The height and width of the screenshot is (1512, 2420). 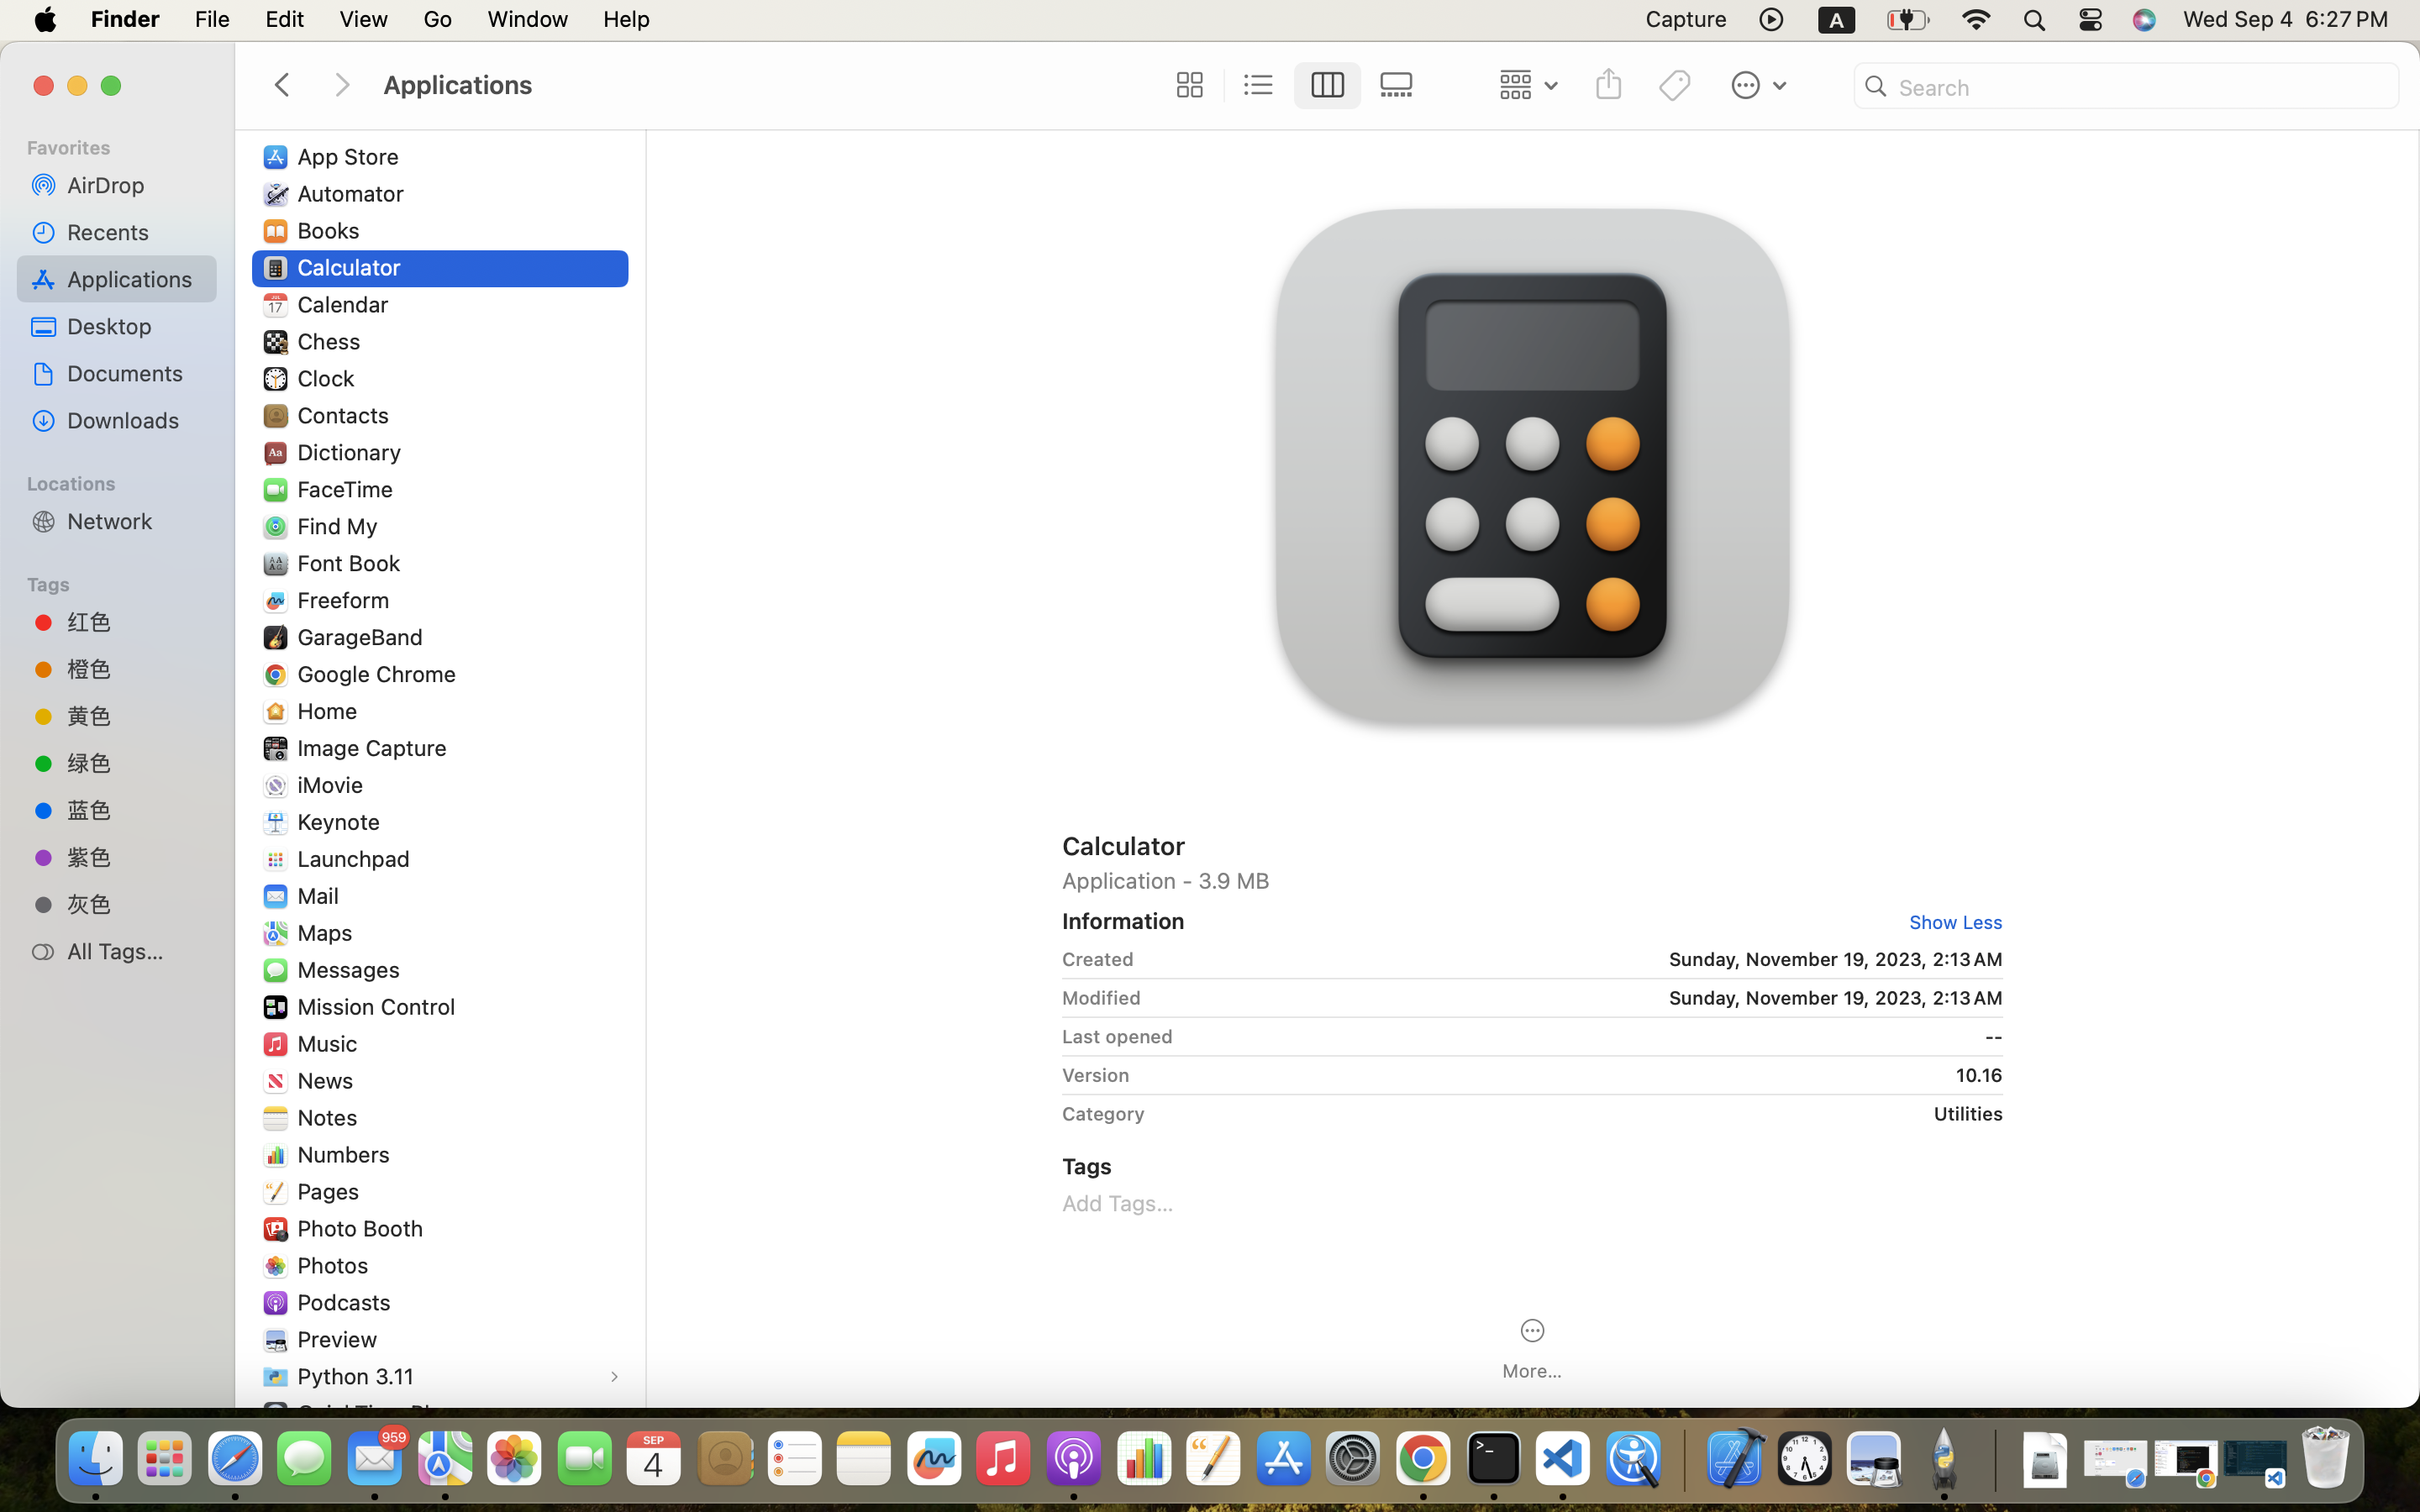 I want to click on Recents, so click(x=135, y=232).